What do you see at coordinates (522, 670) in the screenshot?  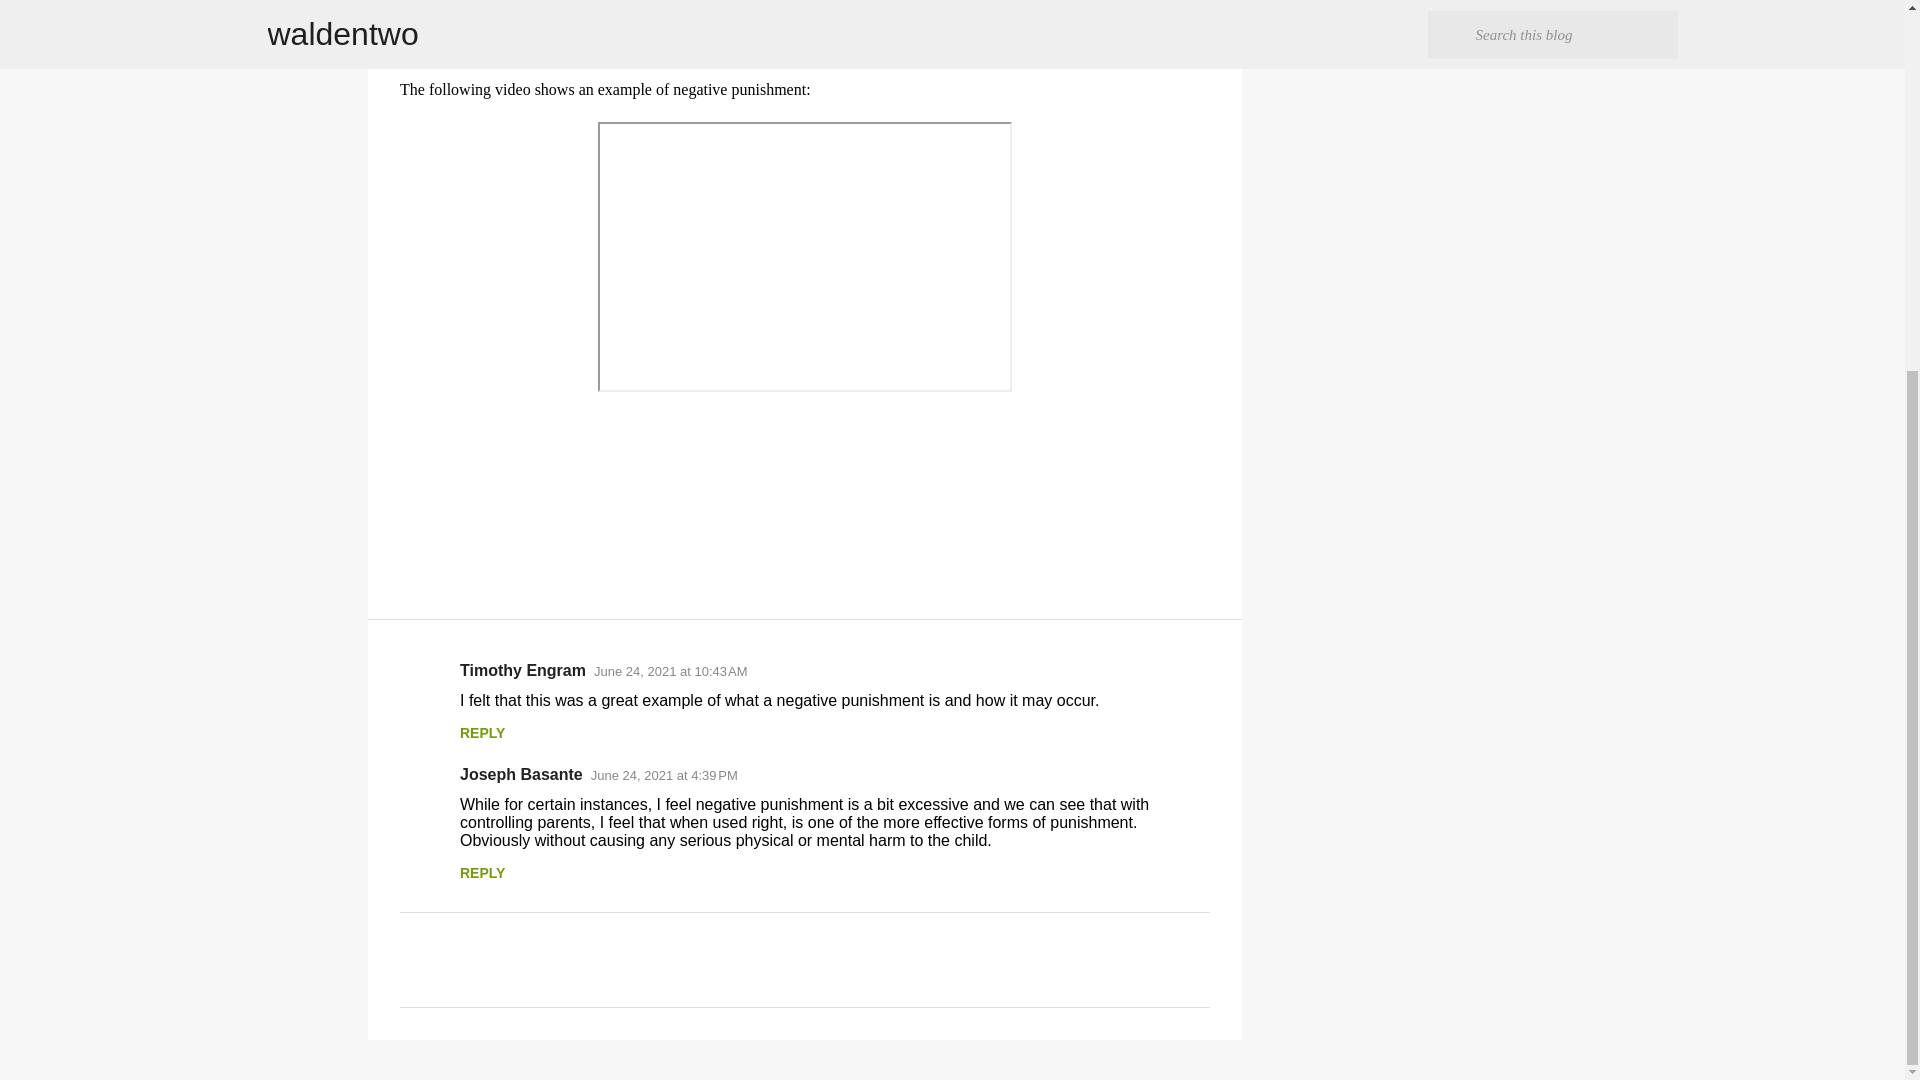 I see `Timothy Engram` at bounding box center [522, 670].